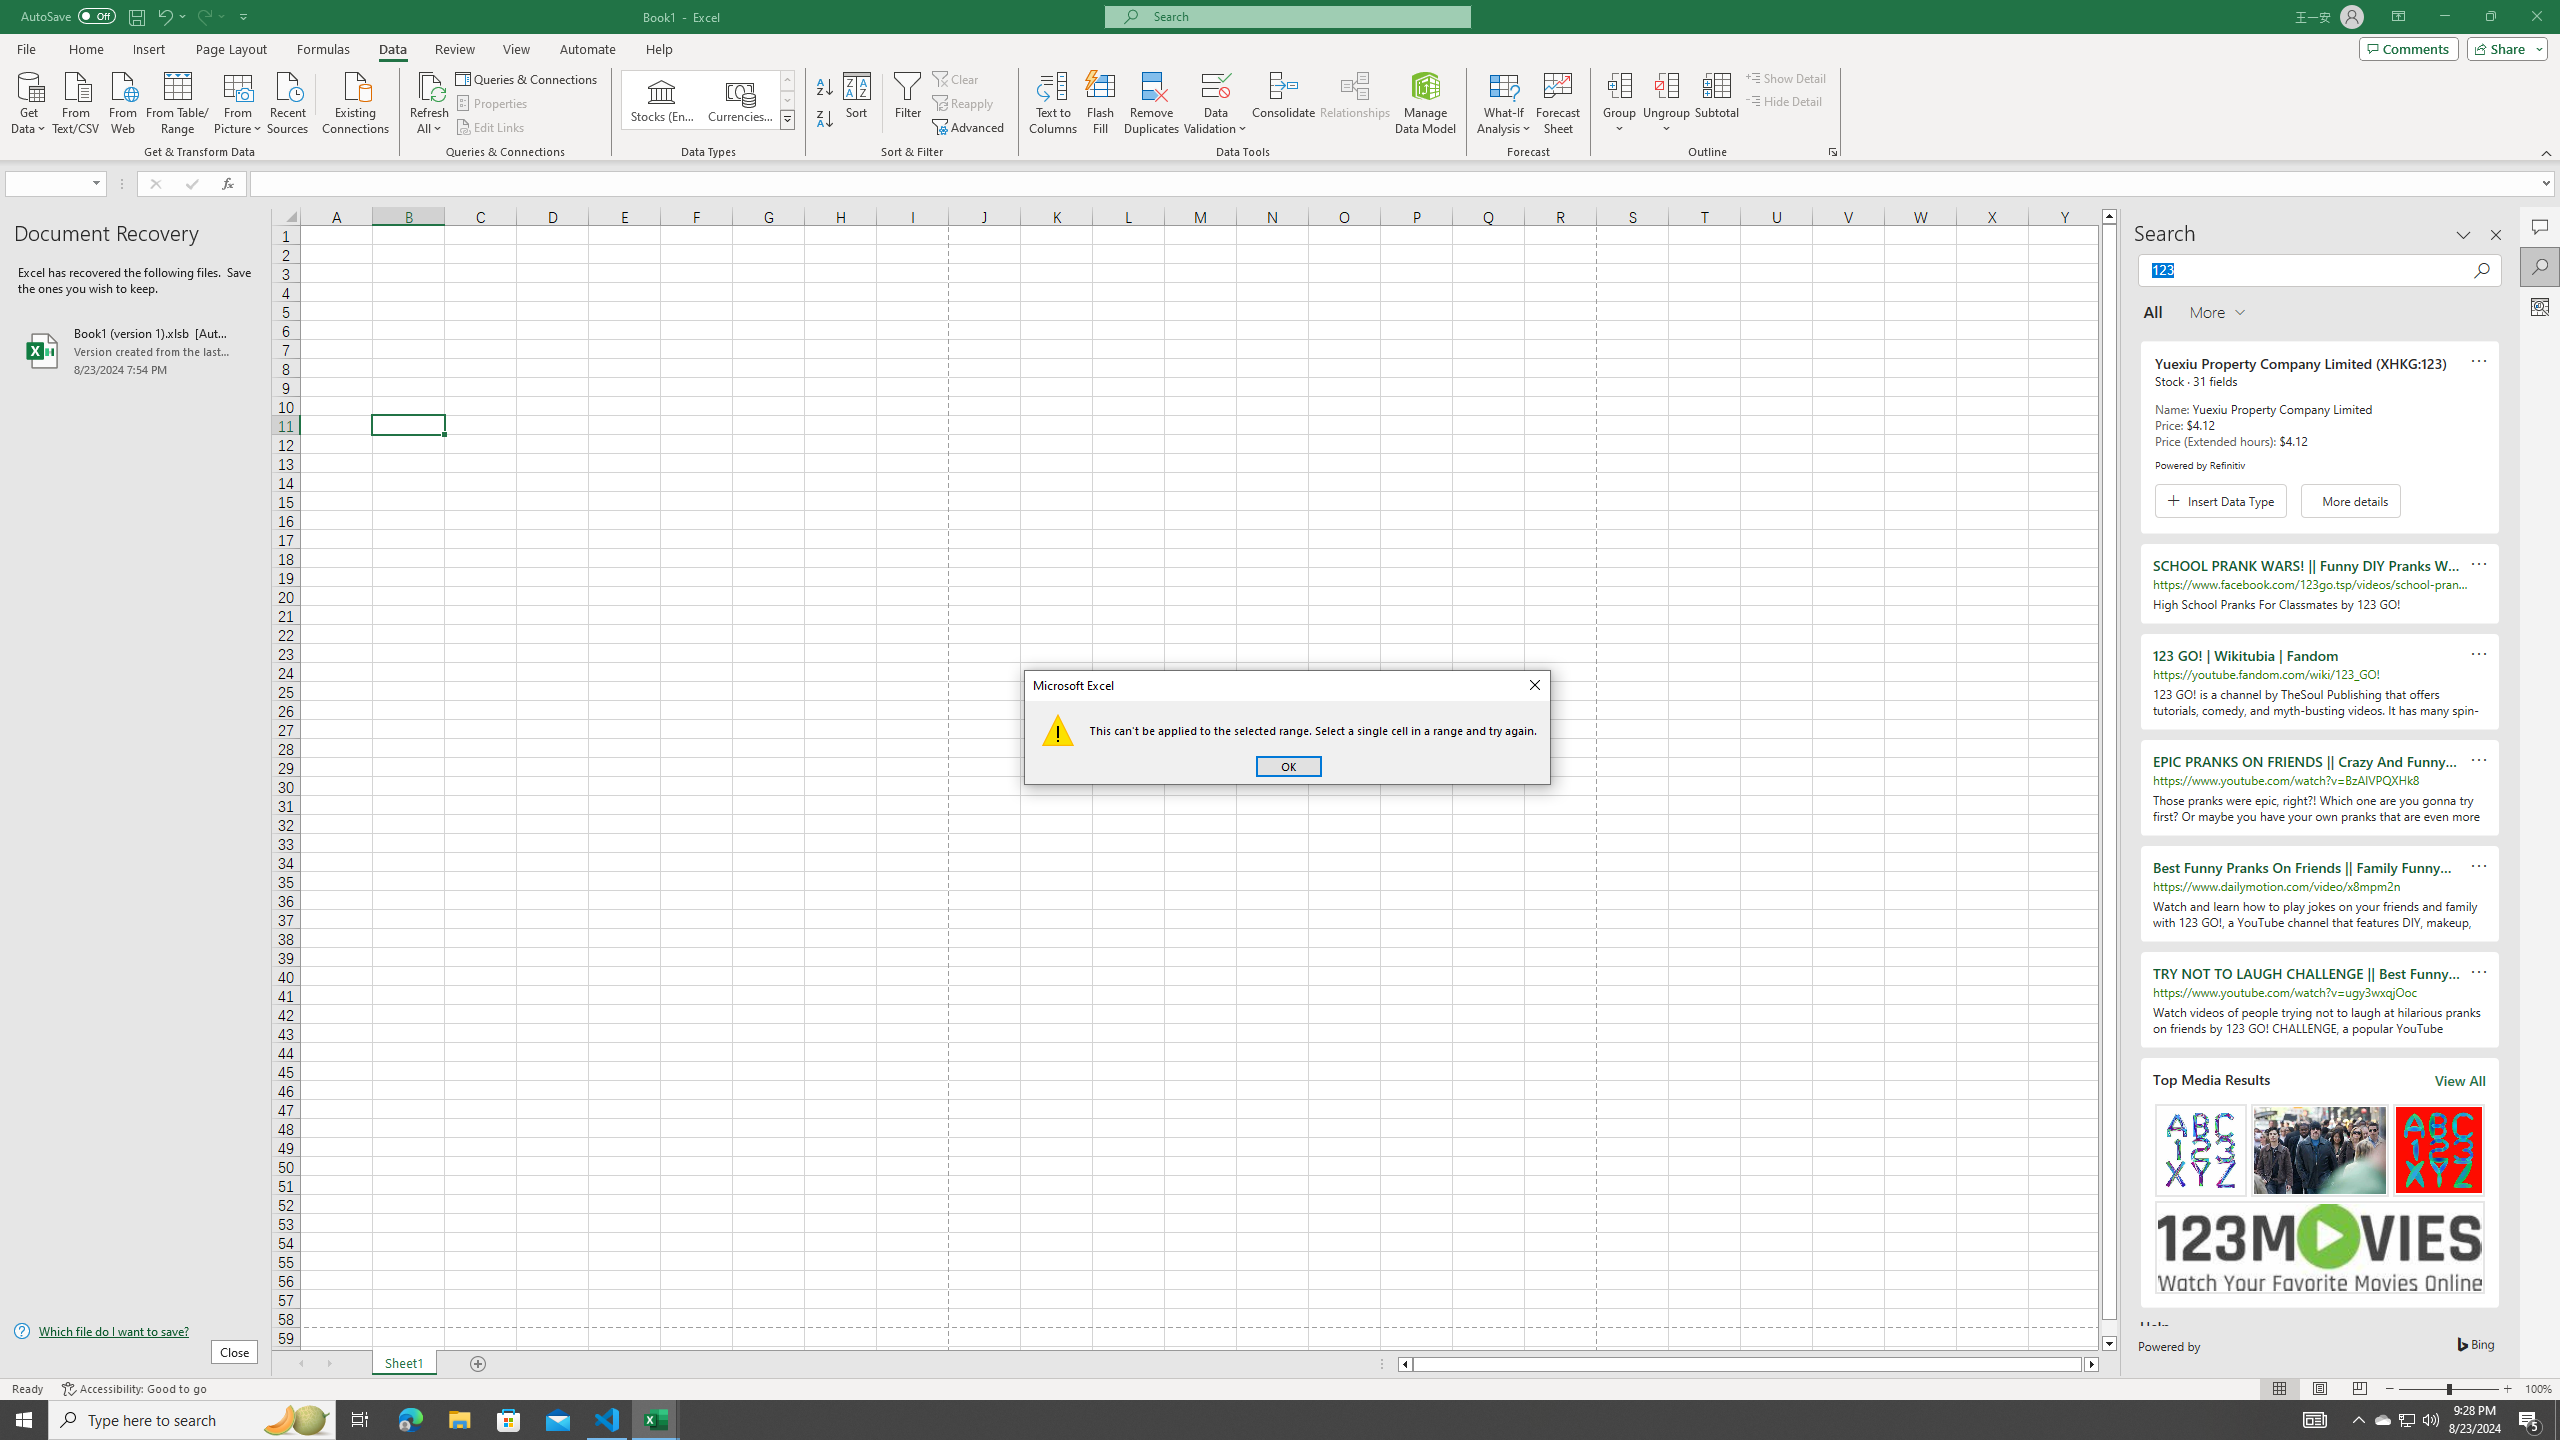 The height and width of the screenshot is (1440, 2560). I want to click on Clear, so click(957, 78).